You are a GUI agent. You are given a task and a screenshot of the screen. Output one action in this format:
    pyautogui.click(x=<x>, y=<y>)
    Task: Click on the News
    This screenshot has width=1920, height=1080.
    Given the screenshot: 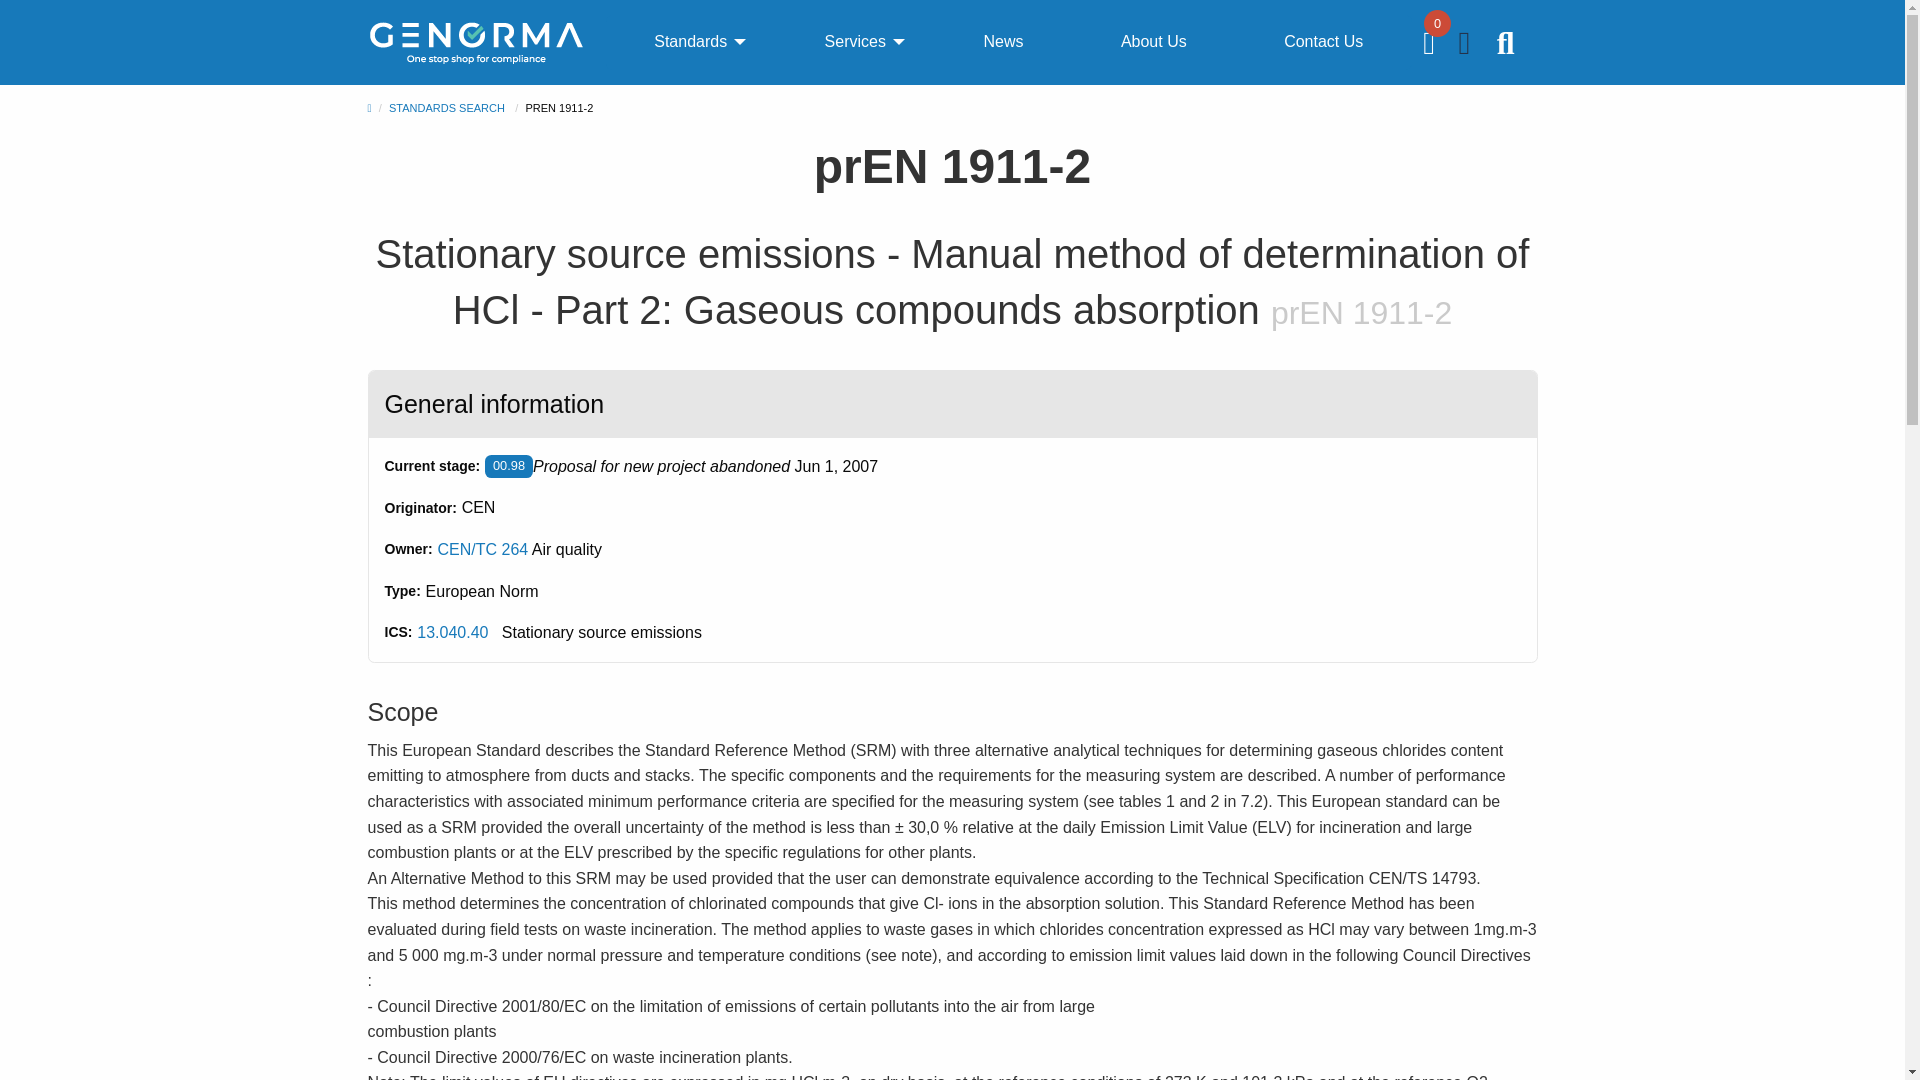 What is the action you would take?
    pyautogui.click(x=1002, y=42)
    